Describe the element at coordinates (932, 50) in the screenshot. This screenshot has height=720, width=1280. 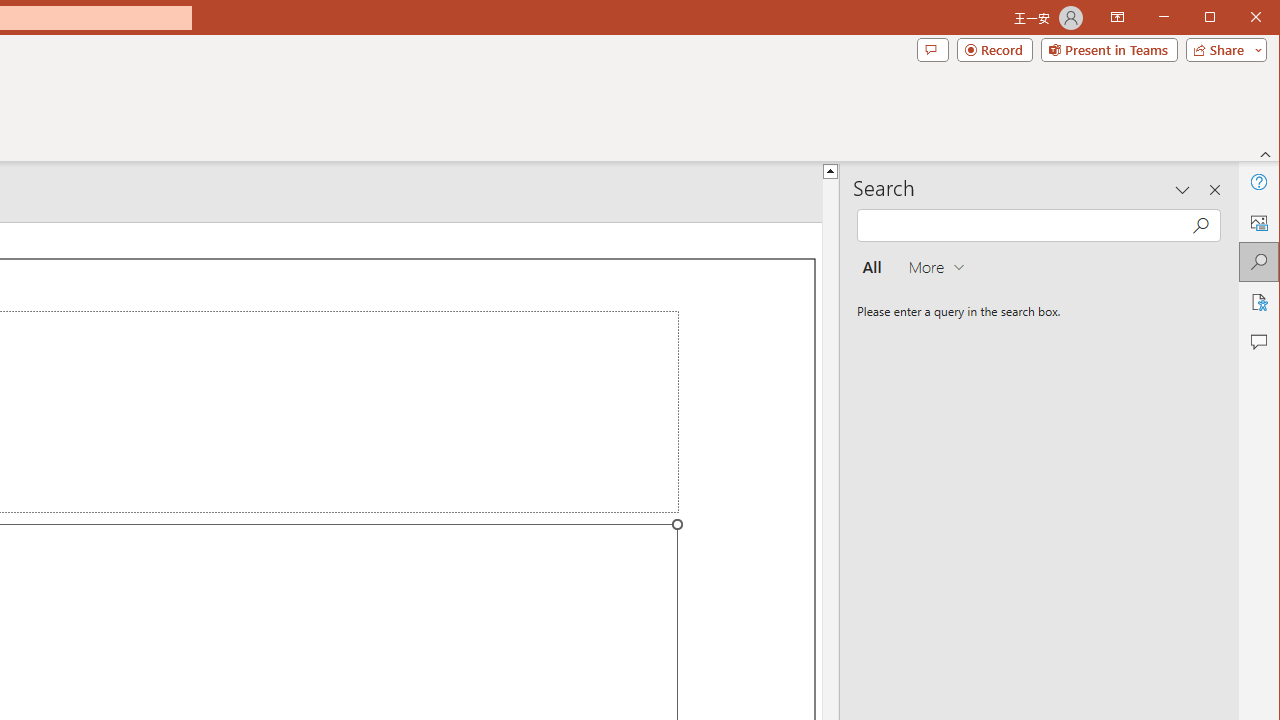
I see `Comments` at that location.